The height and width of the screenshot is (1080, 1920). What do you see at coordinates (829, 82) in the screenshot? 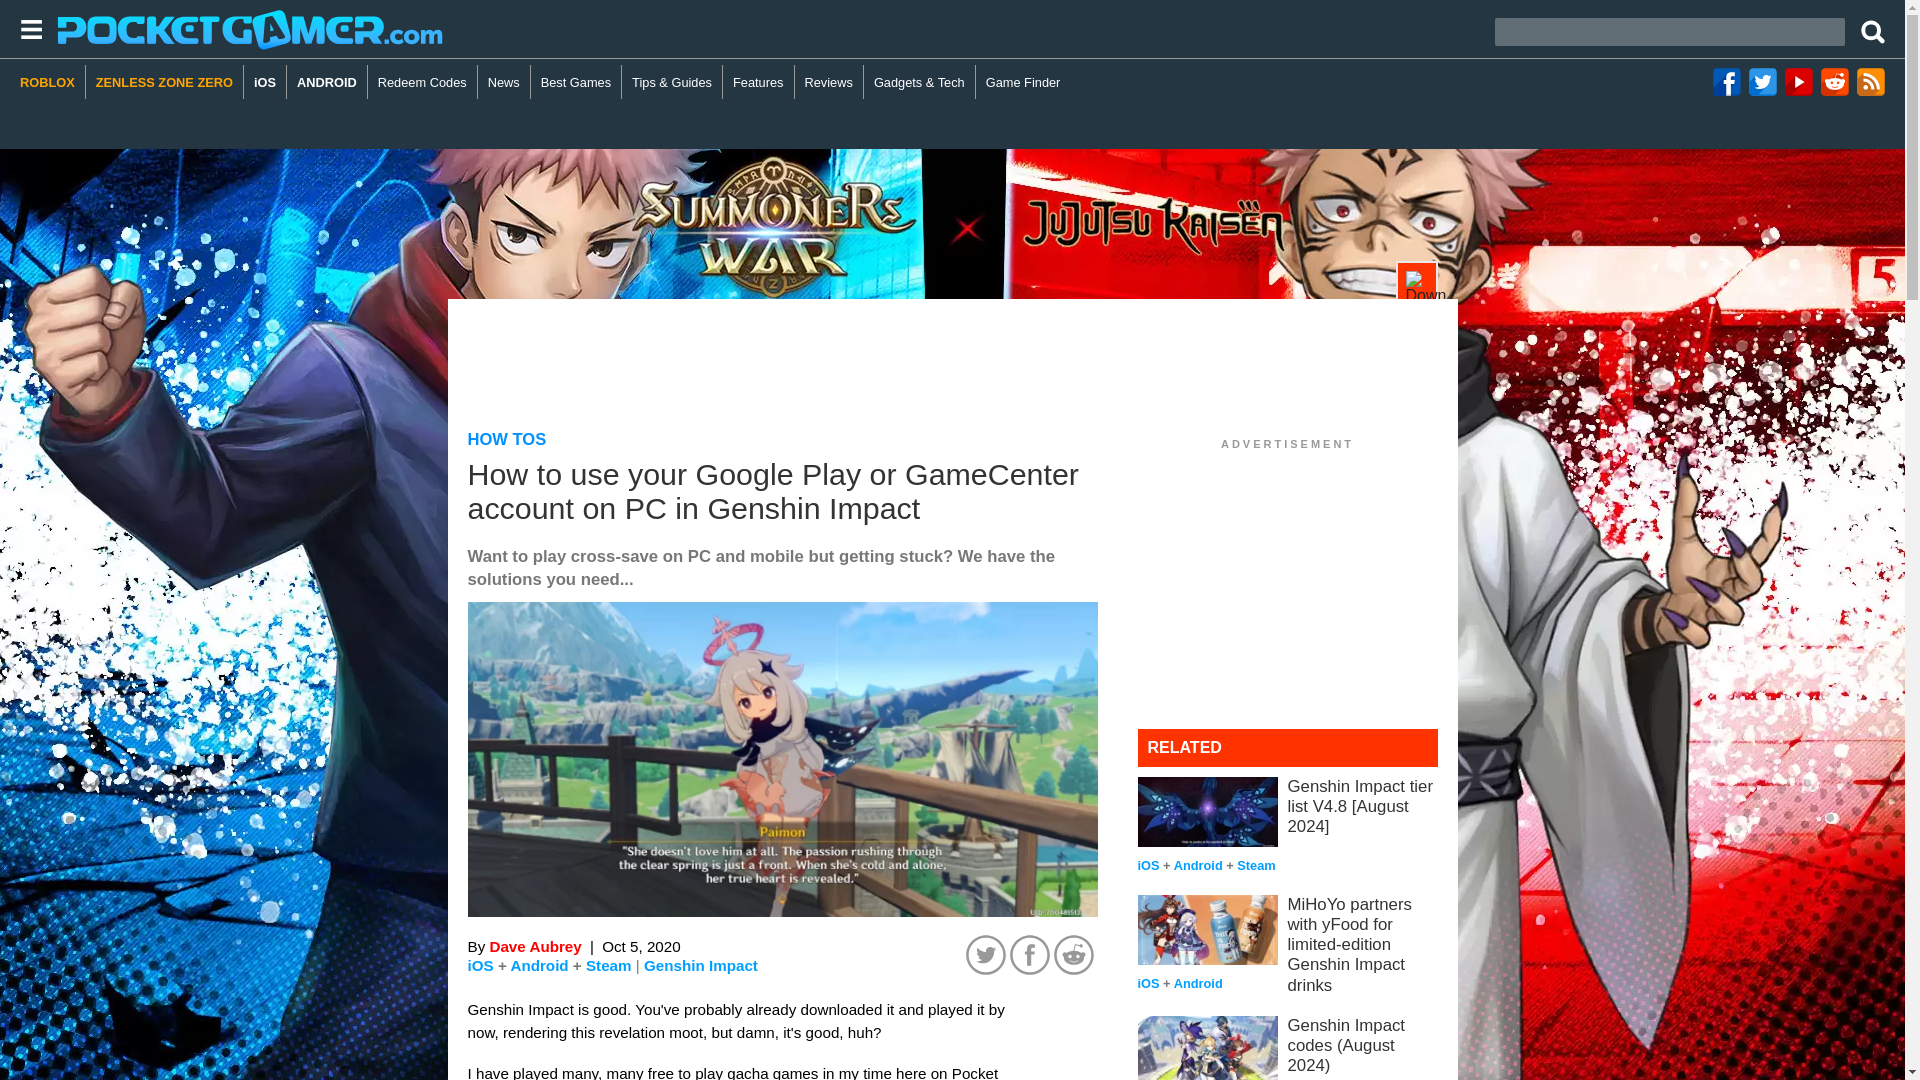
I see `Reviews` at bounding box center [829, 82].